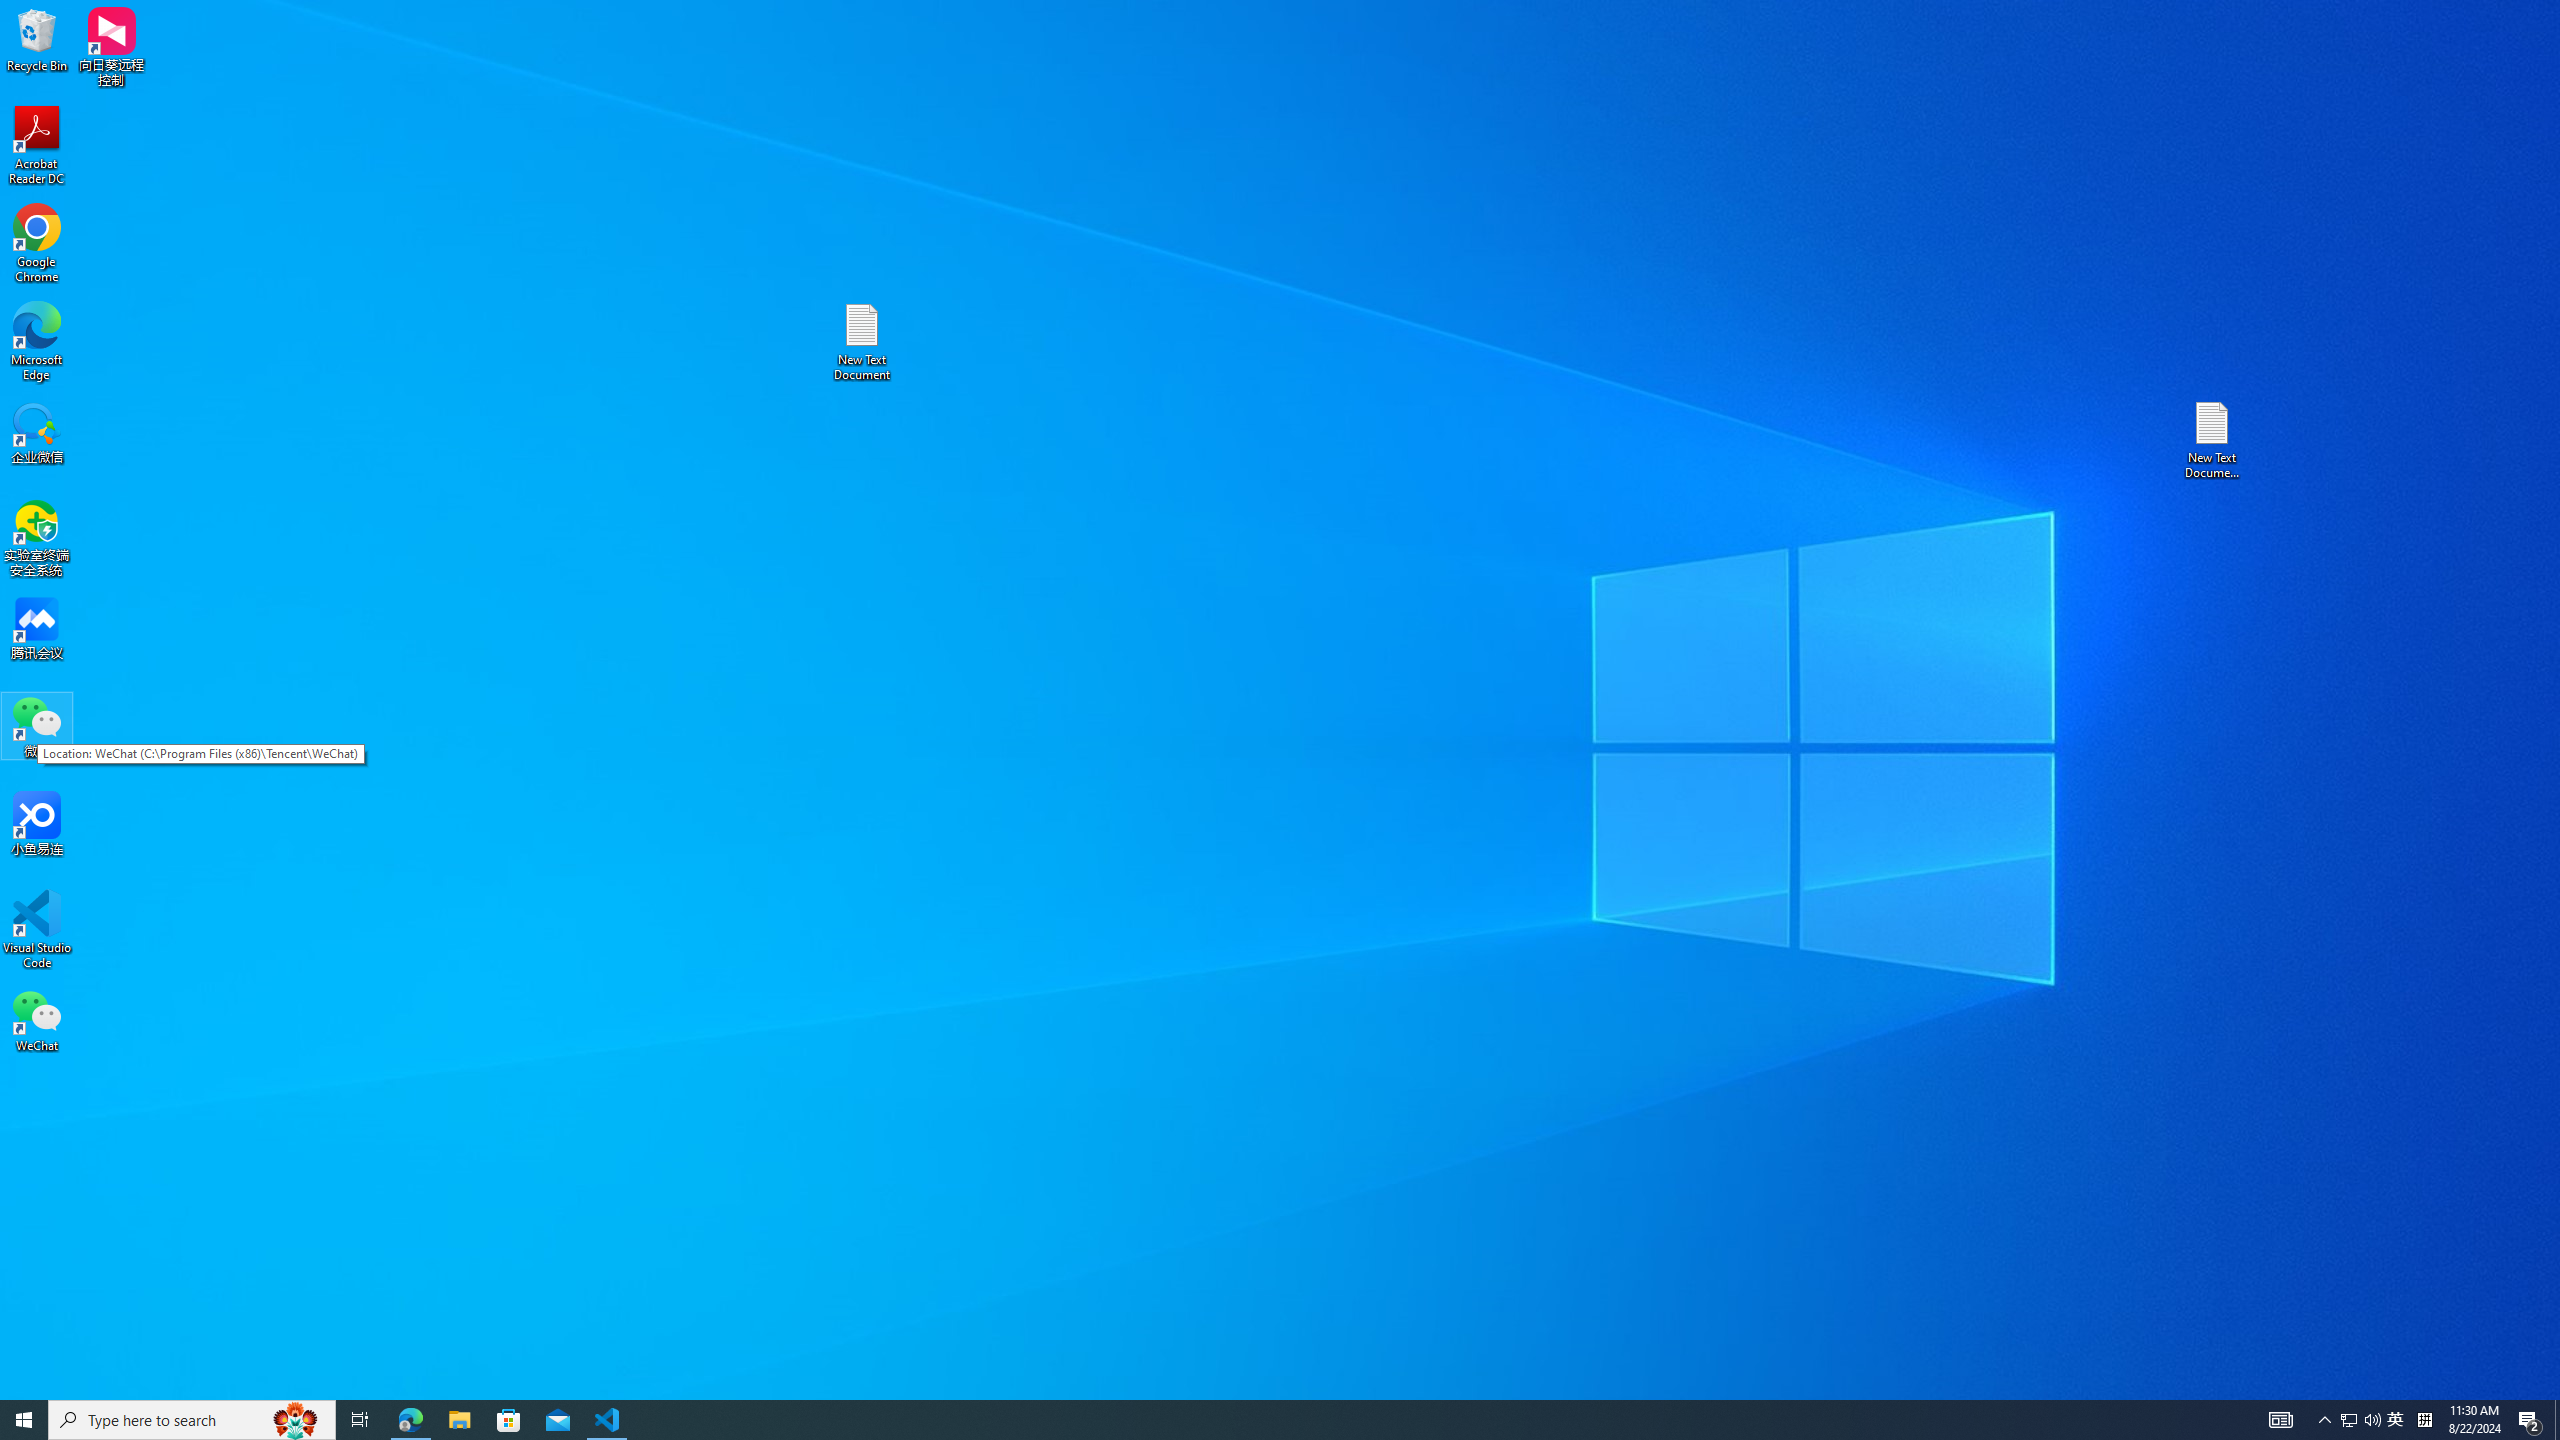  What do you see at coordinates (2326, 1420) in the screenshot?
I see `Notification Chevron` at bounding box center [2326, 1420].